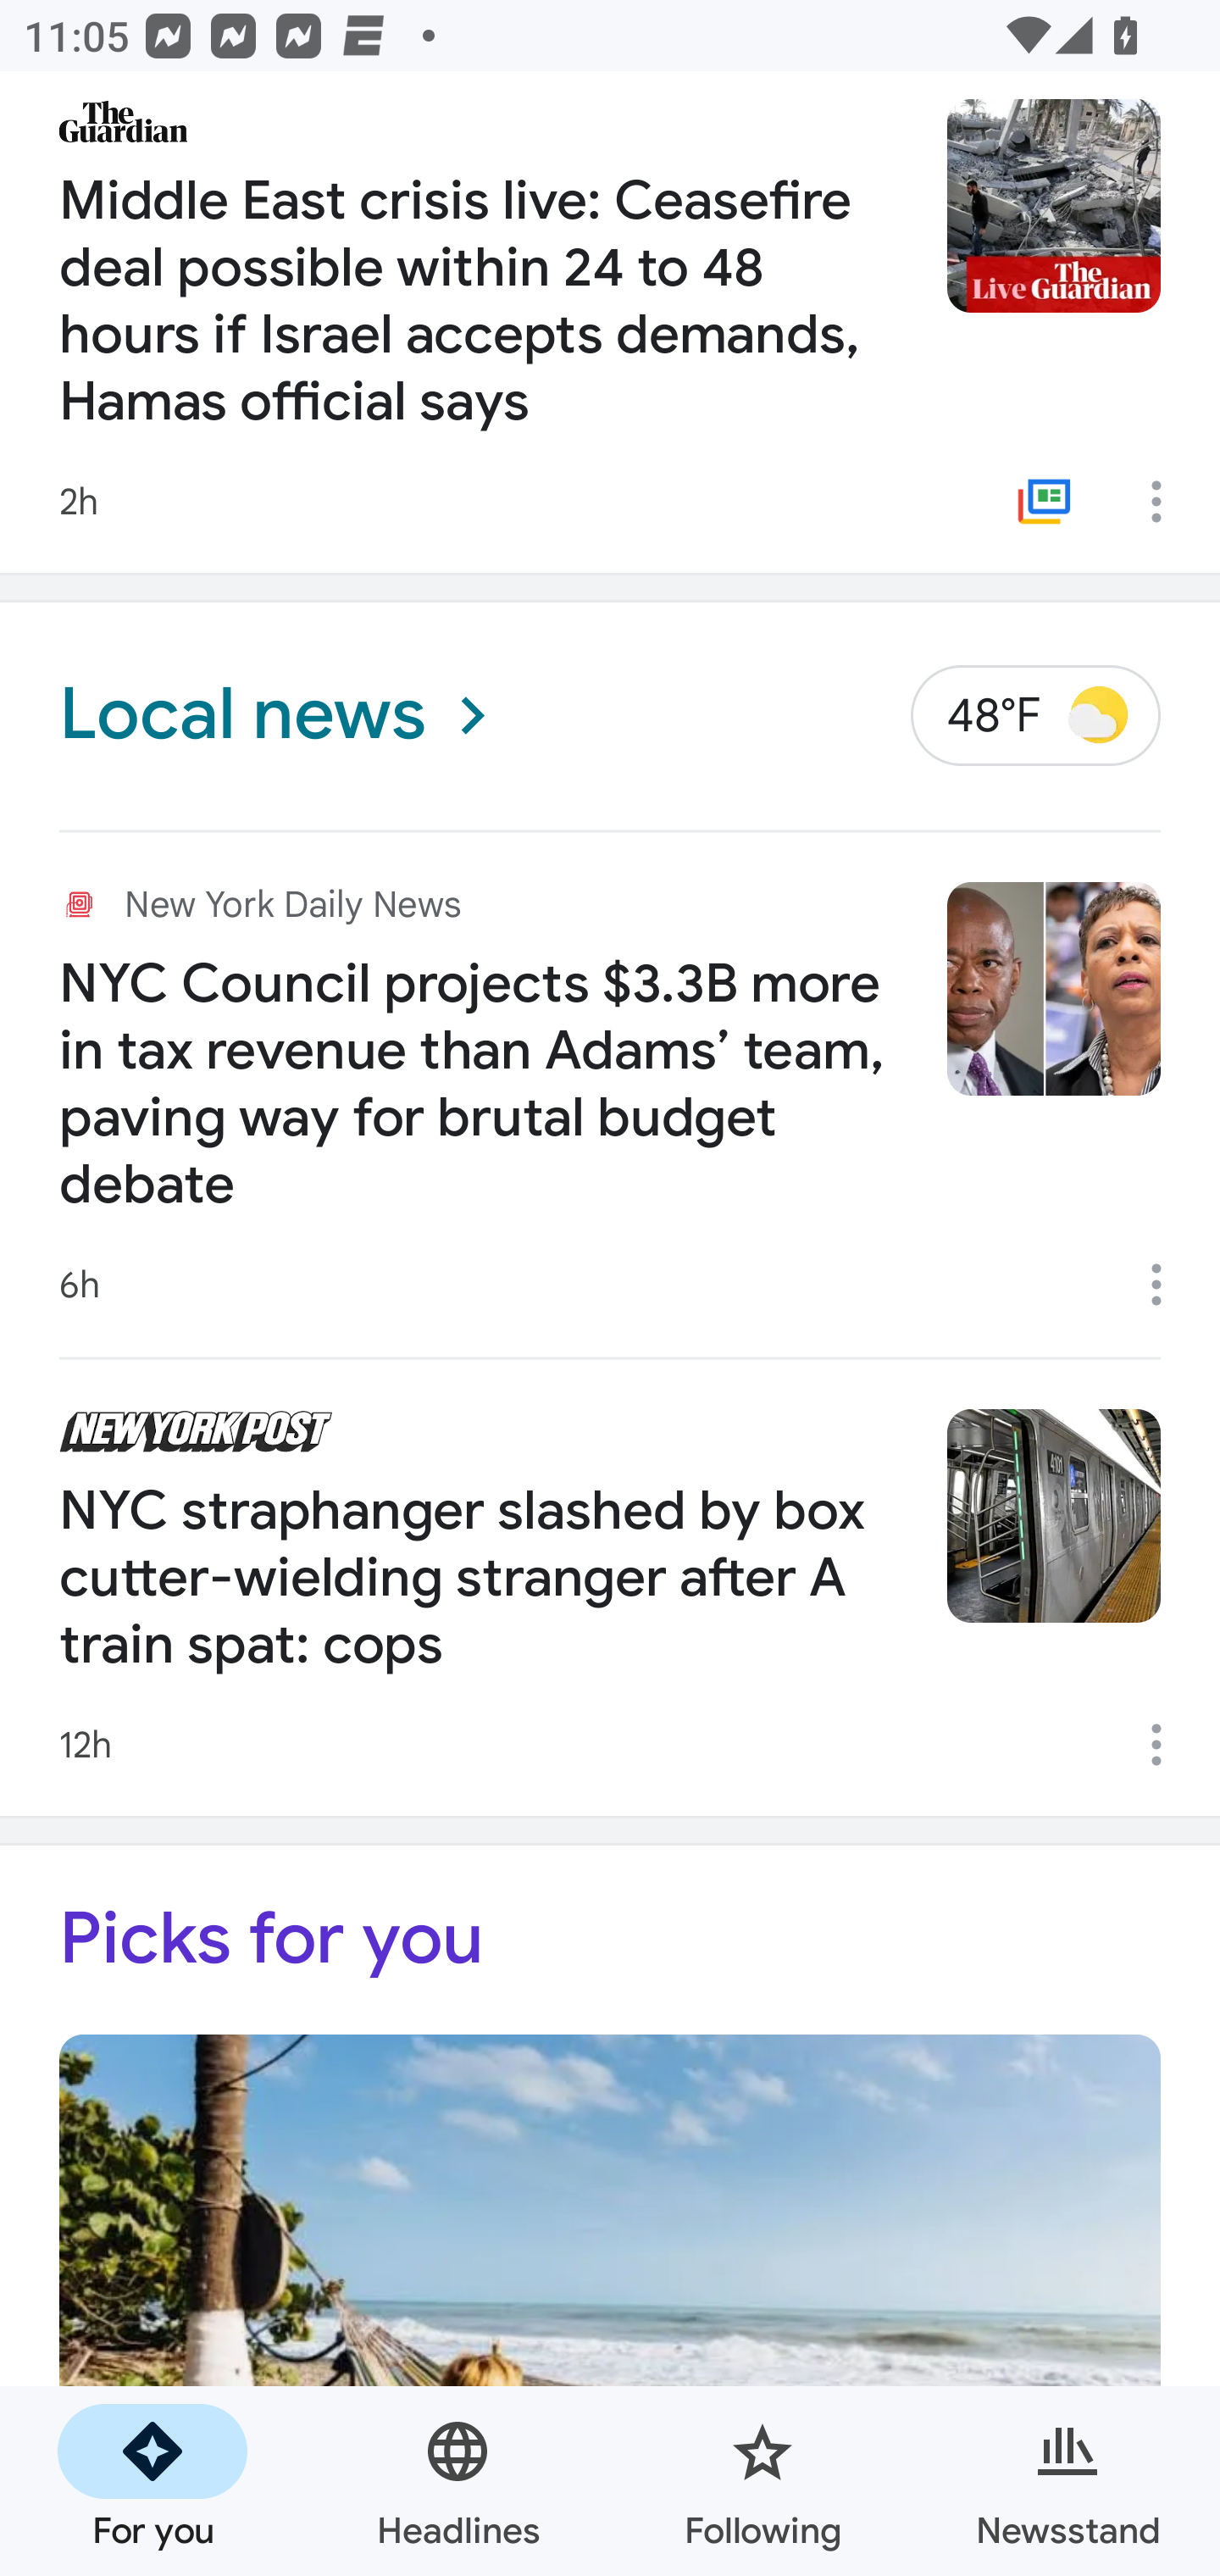 Image resolution: width=1220 pixels, height=2576 pixels. Describe the element at coordinates (1167, 1284) in the screenshot. I see `More options` at that location.